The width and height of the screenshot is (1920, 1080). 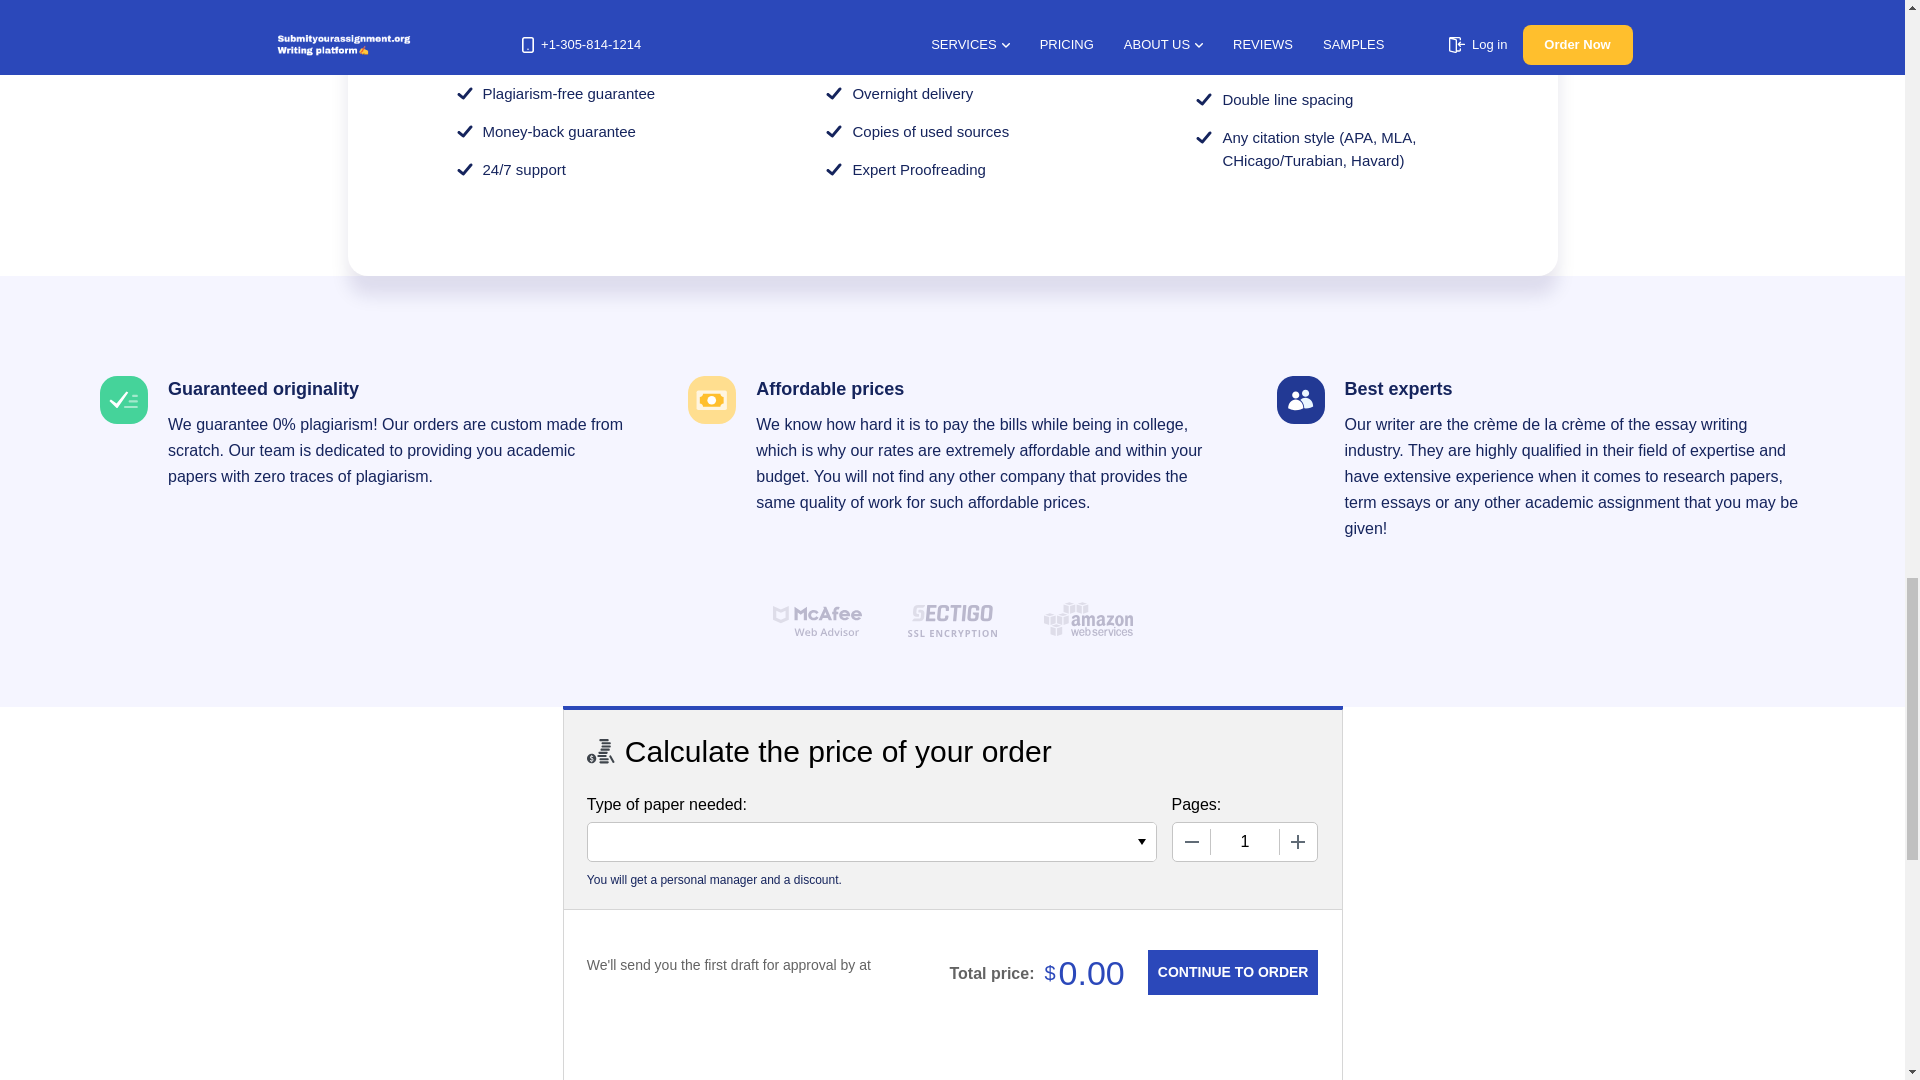 I want to click on Decrease, so click(x=1190, y=841).